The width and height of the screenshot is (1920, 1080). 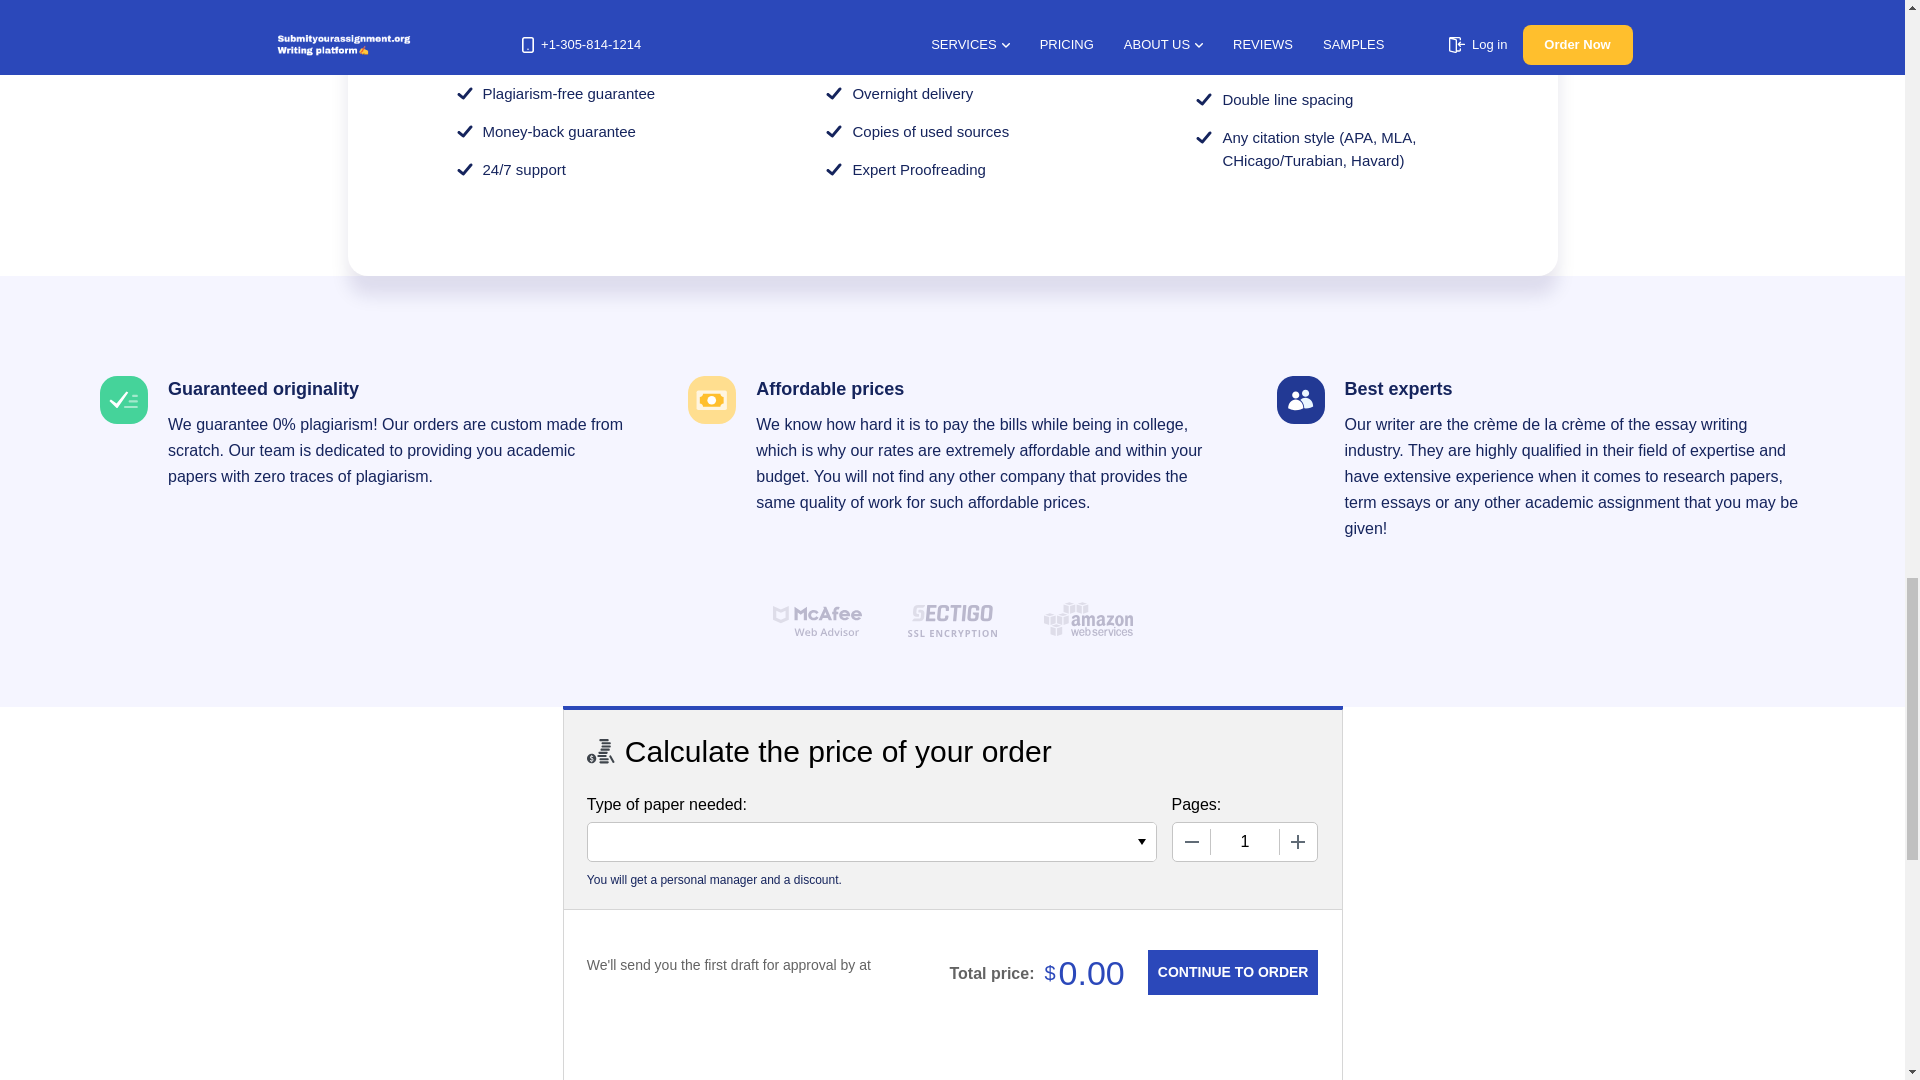 I want to click on Decrease, so click(x=1190, y=841).